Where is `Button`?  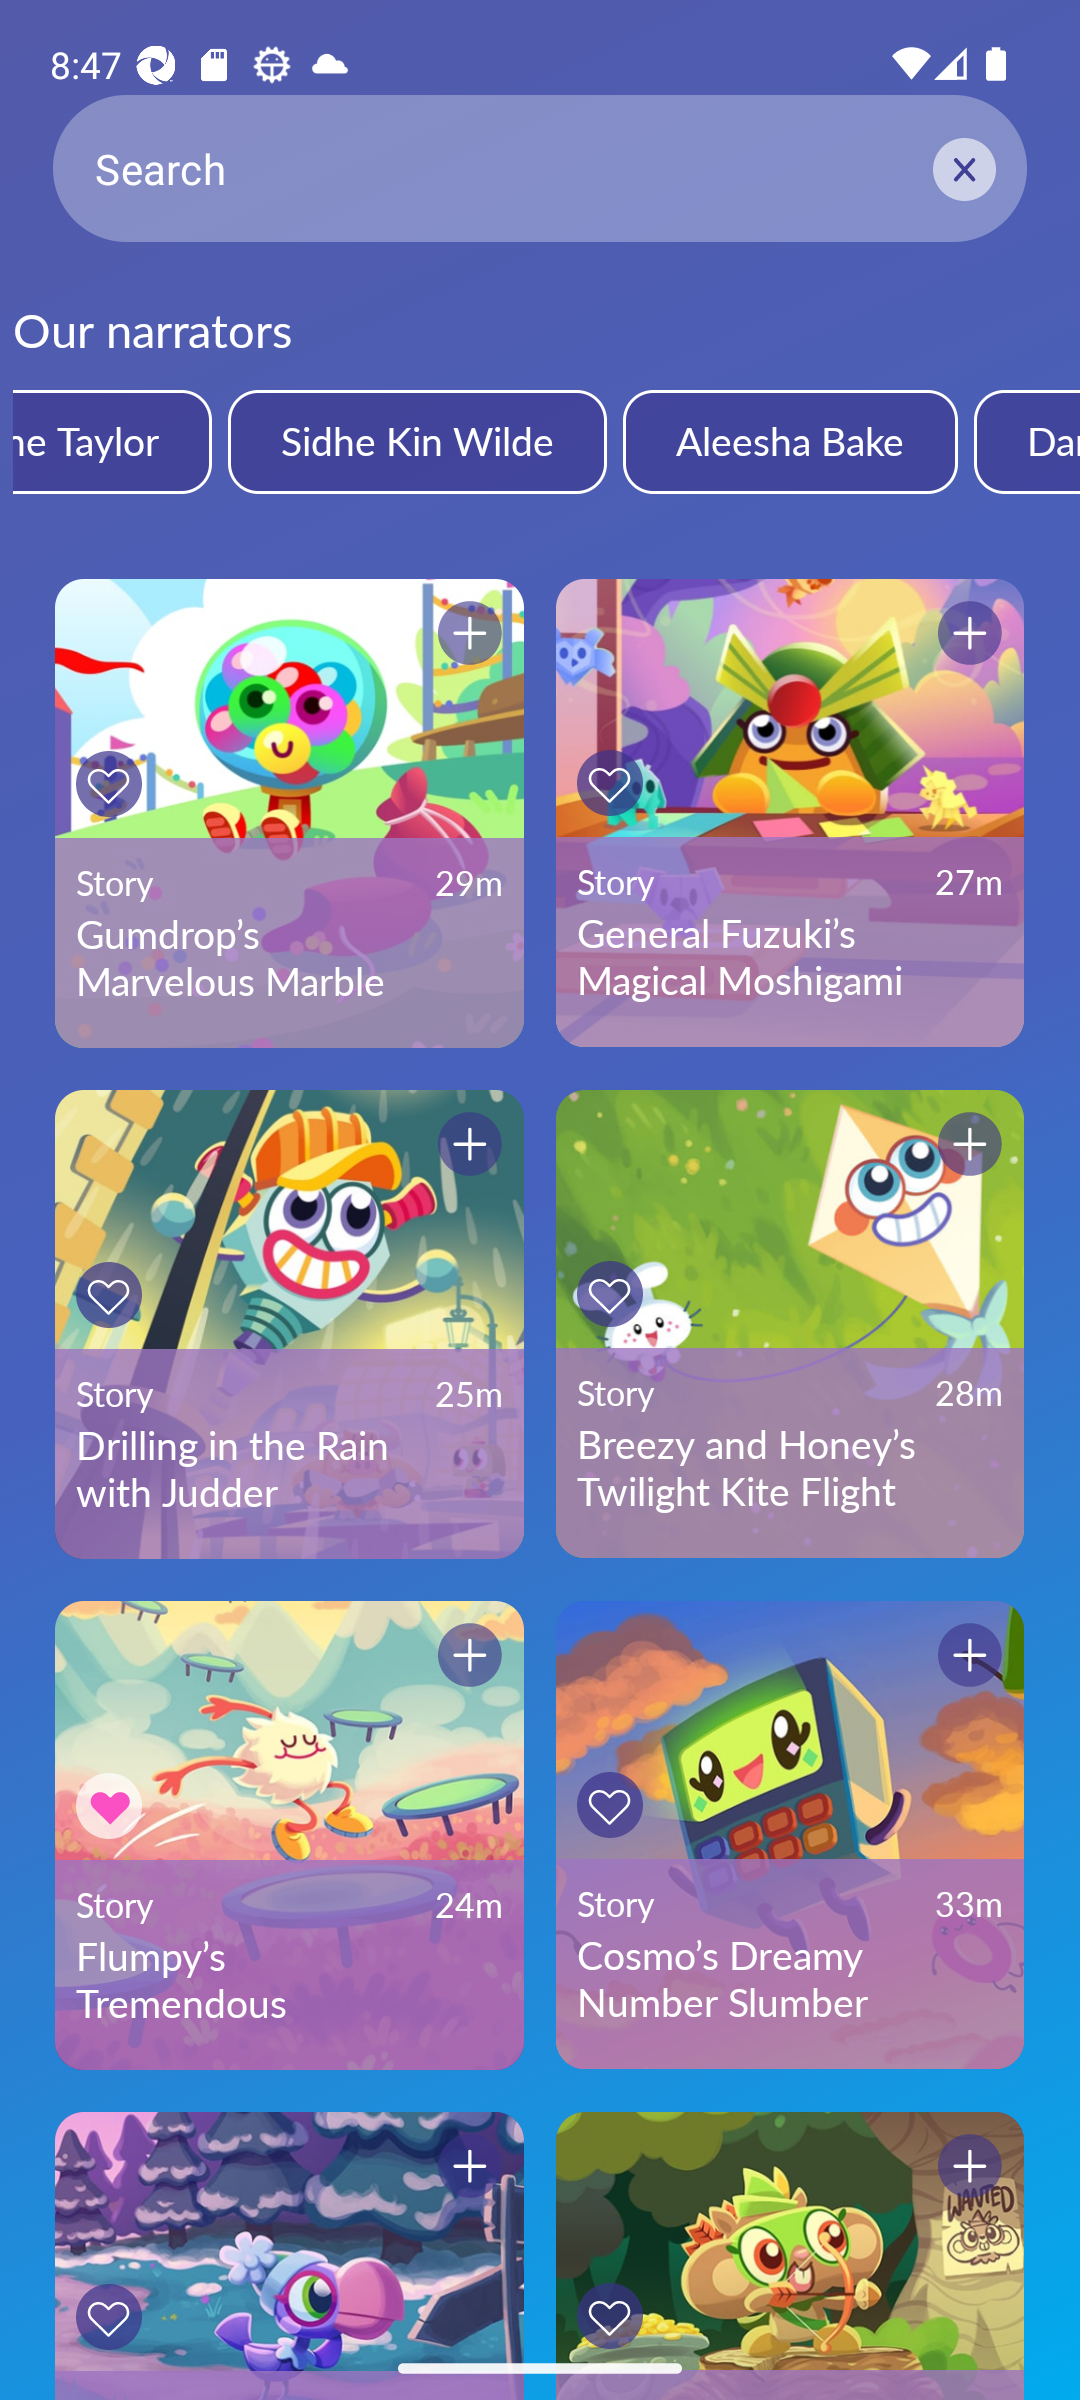
Button is located at coordinates (970, 634).